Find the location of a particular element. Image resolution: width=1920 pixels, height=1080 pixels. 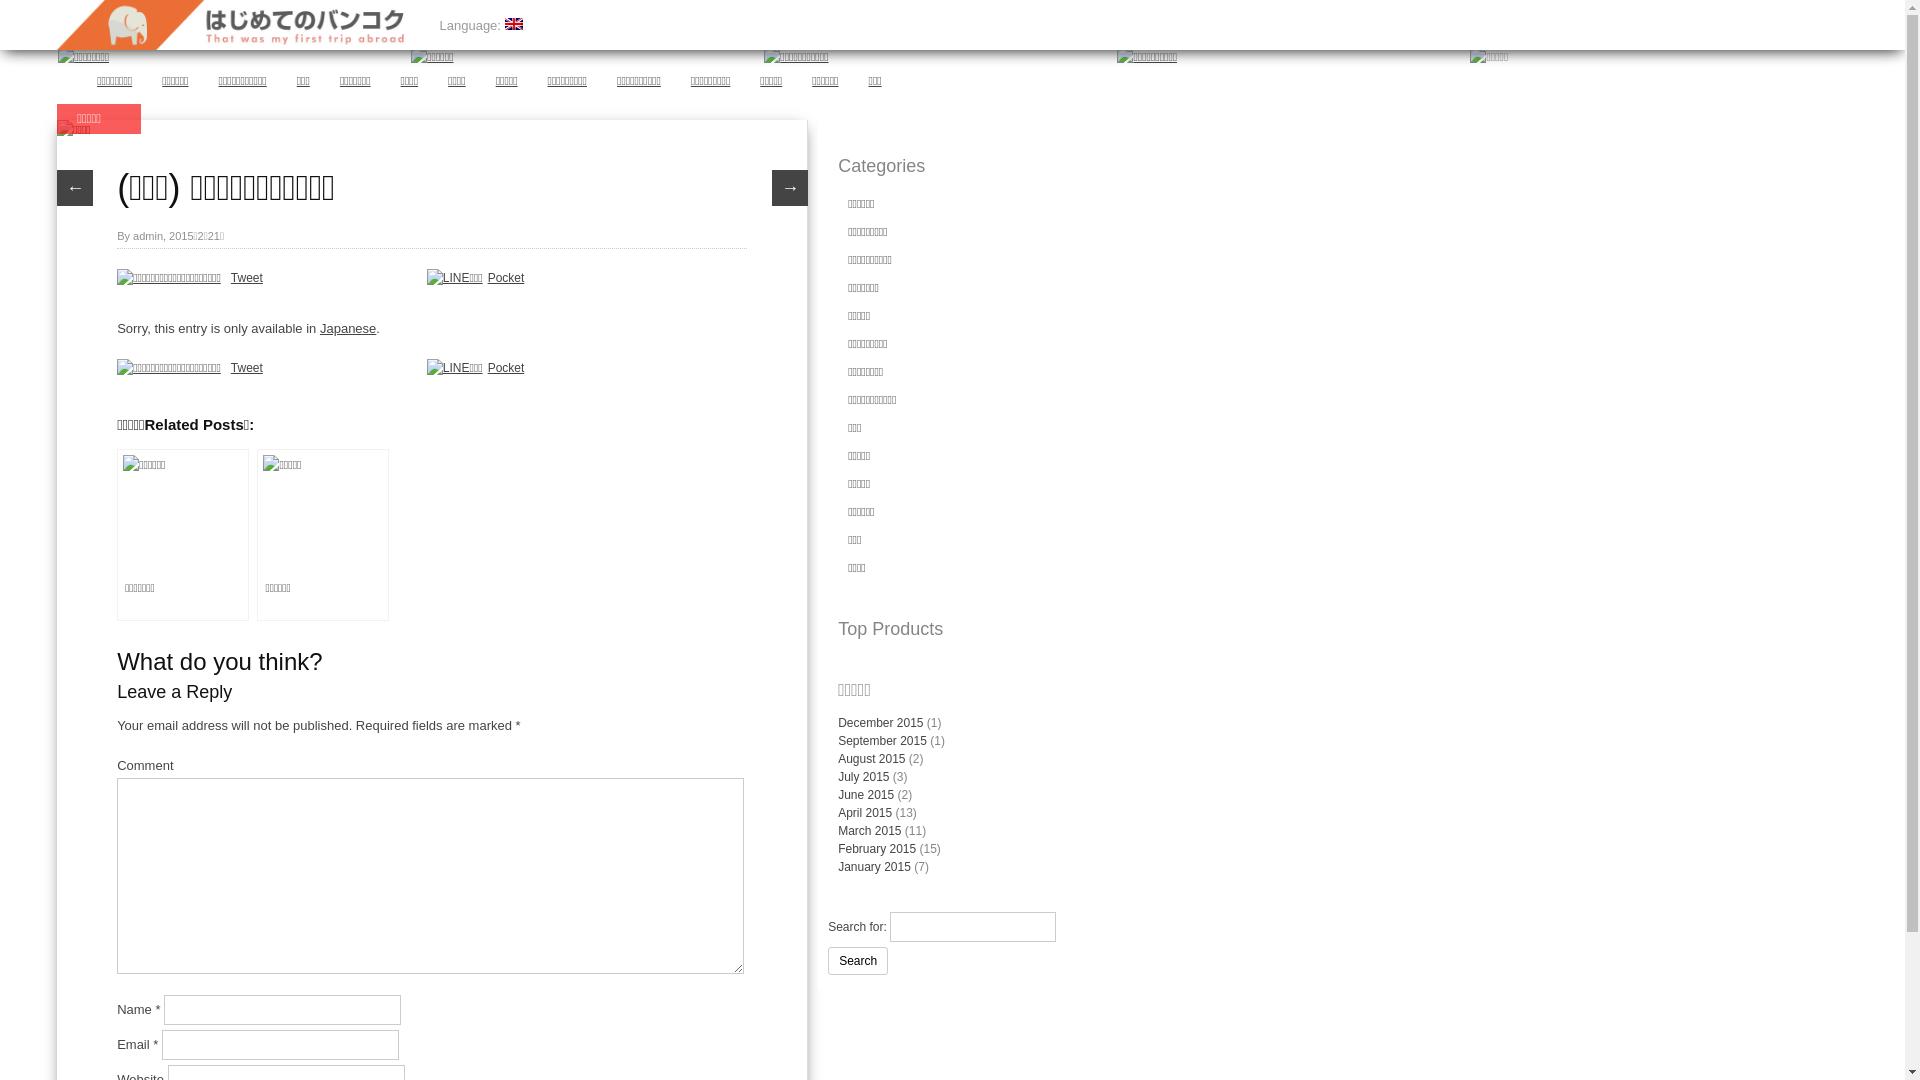

Japanese is located at coordinates (348, 328).